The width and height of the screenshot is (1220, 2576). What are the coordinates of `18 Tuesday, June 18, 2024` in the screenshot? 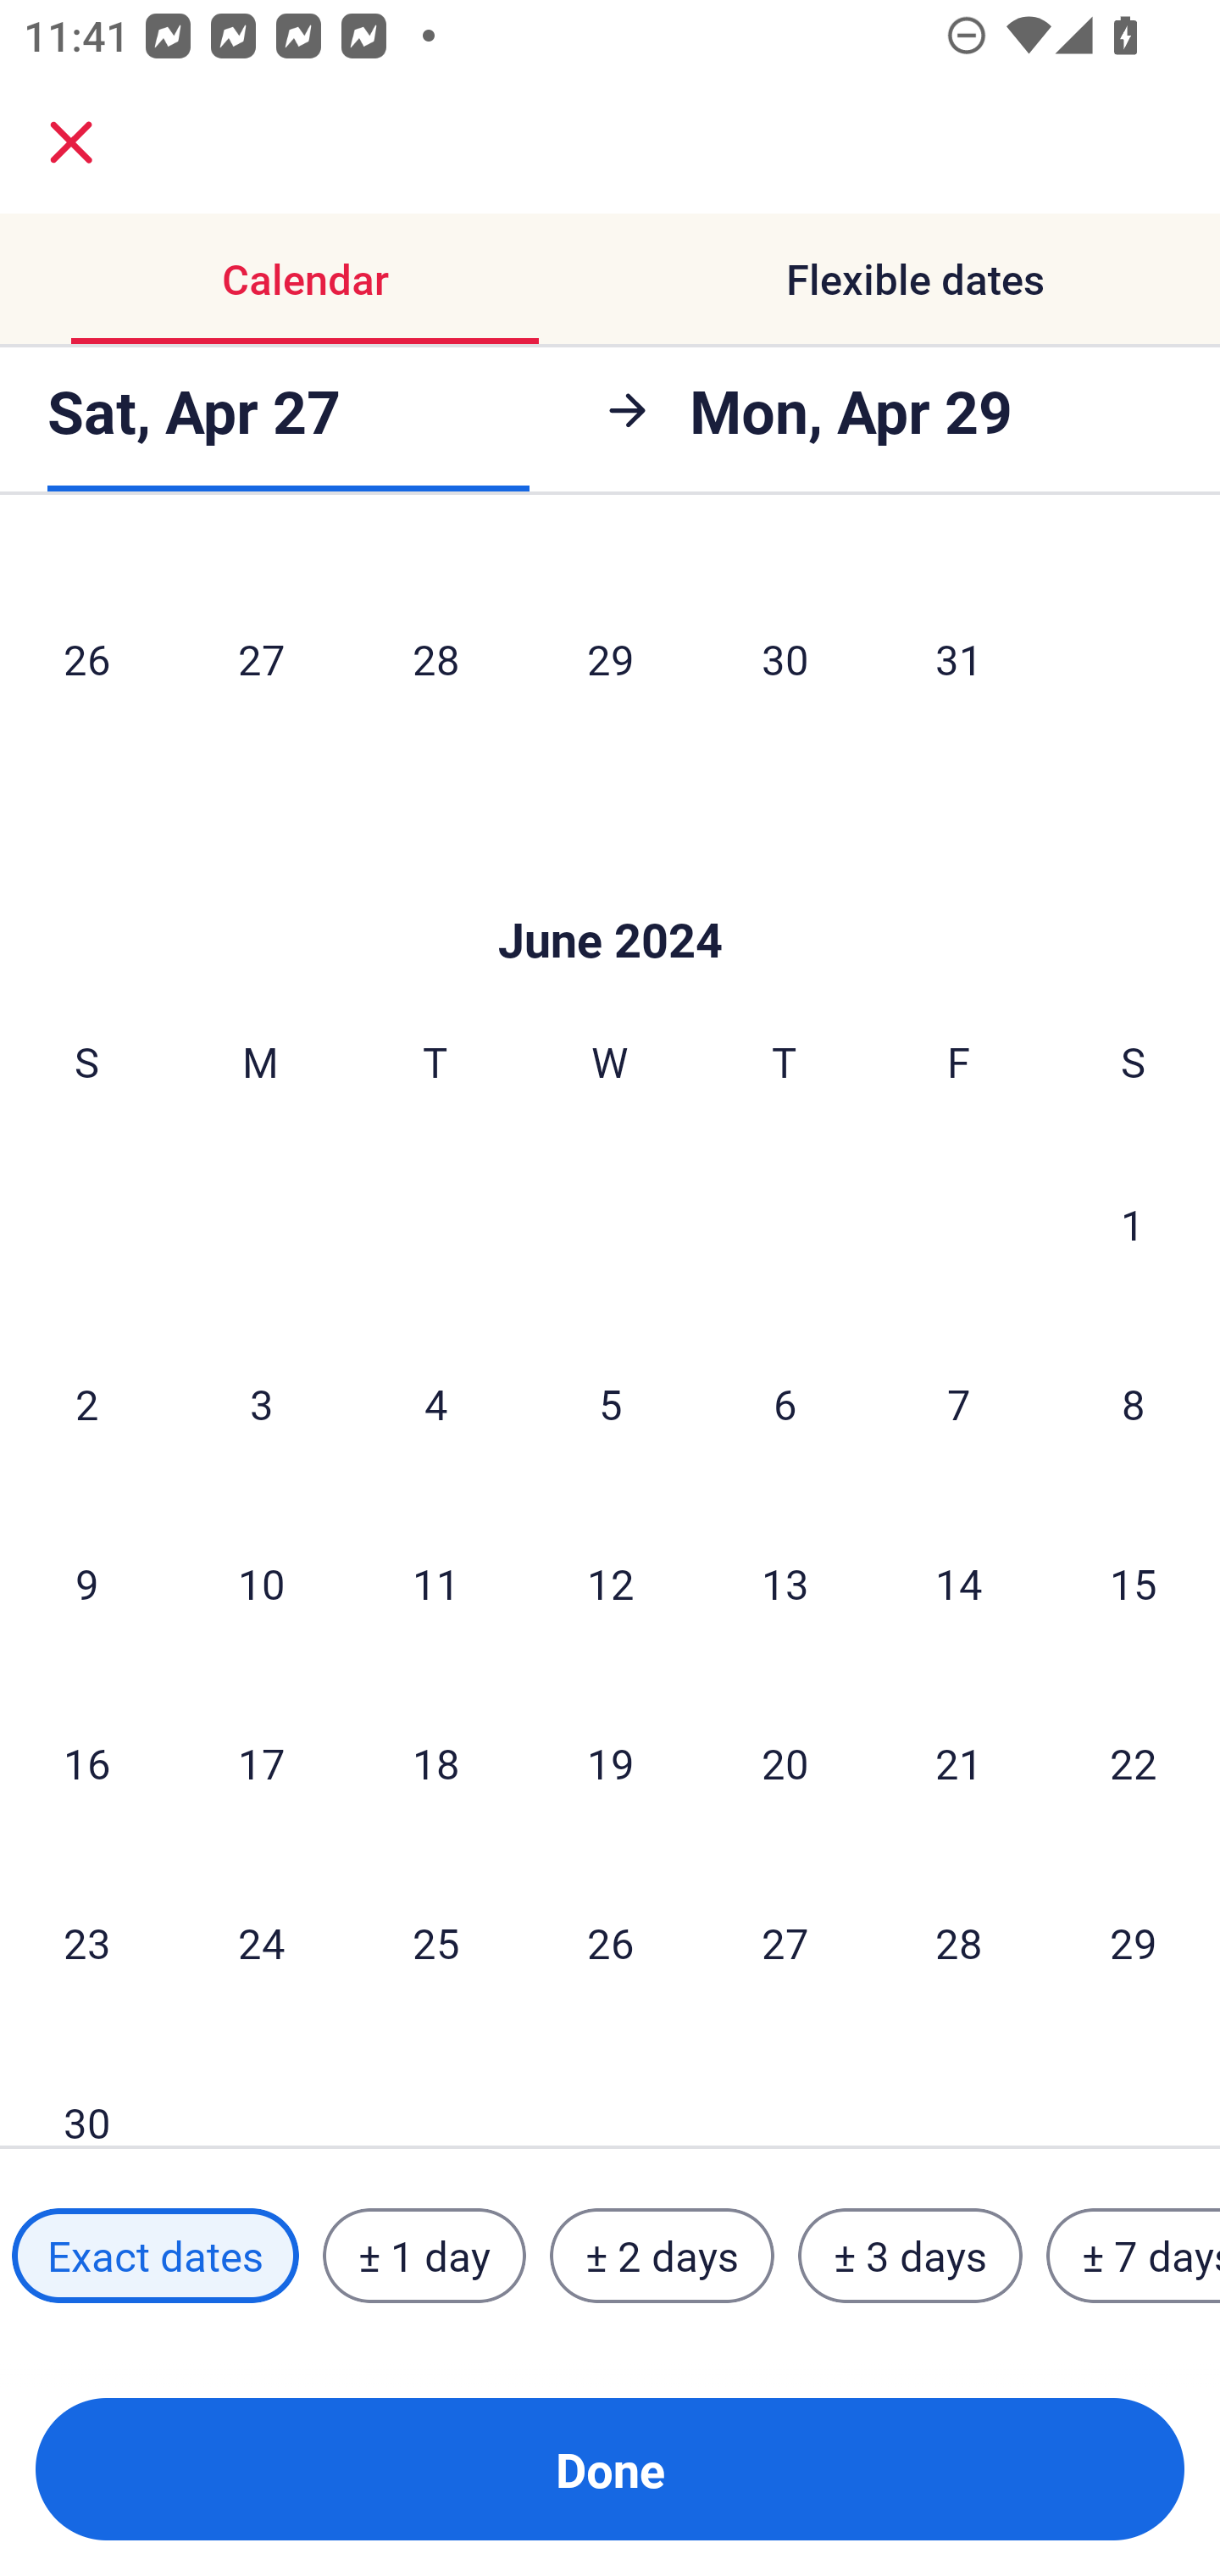 It's located at (435, 1763).